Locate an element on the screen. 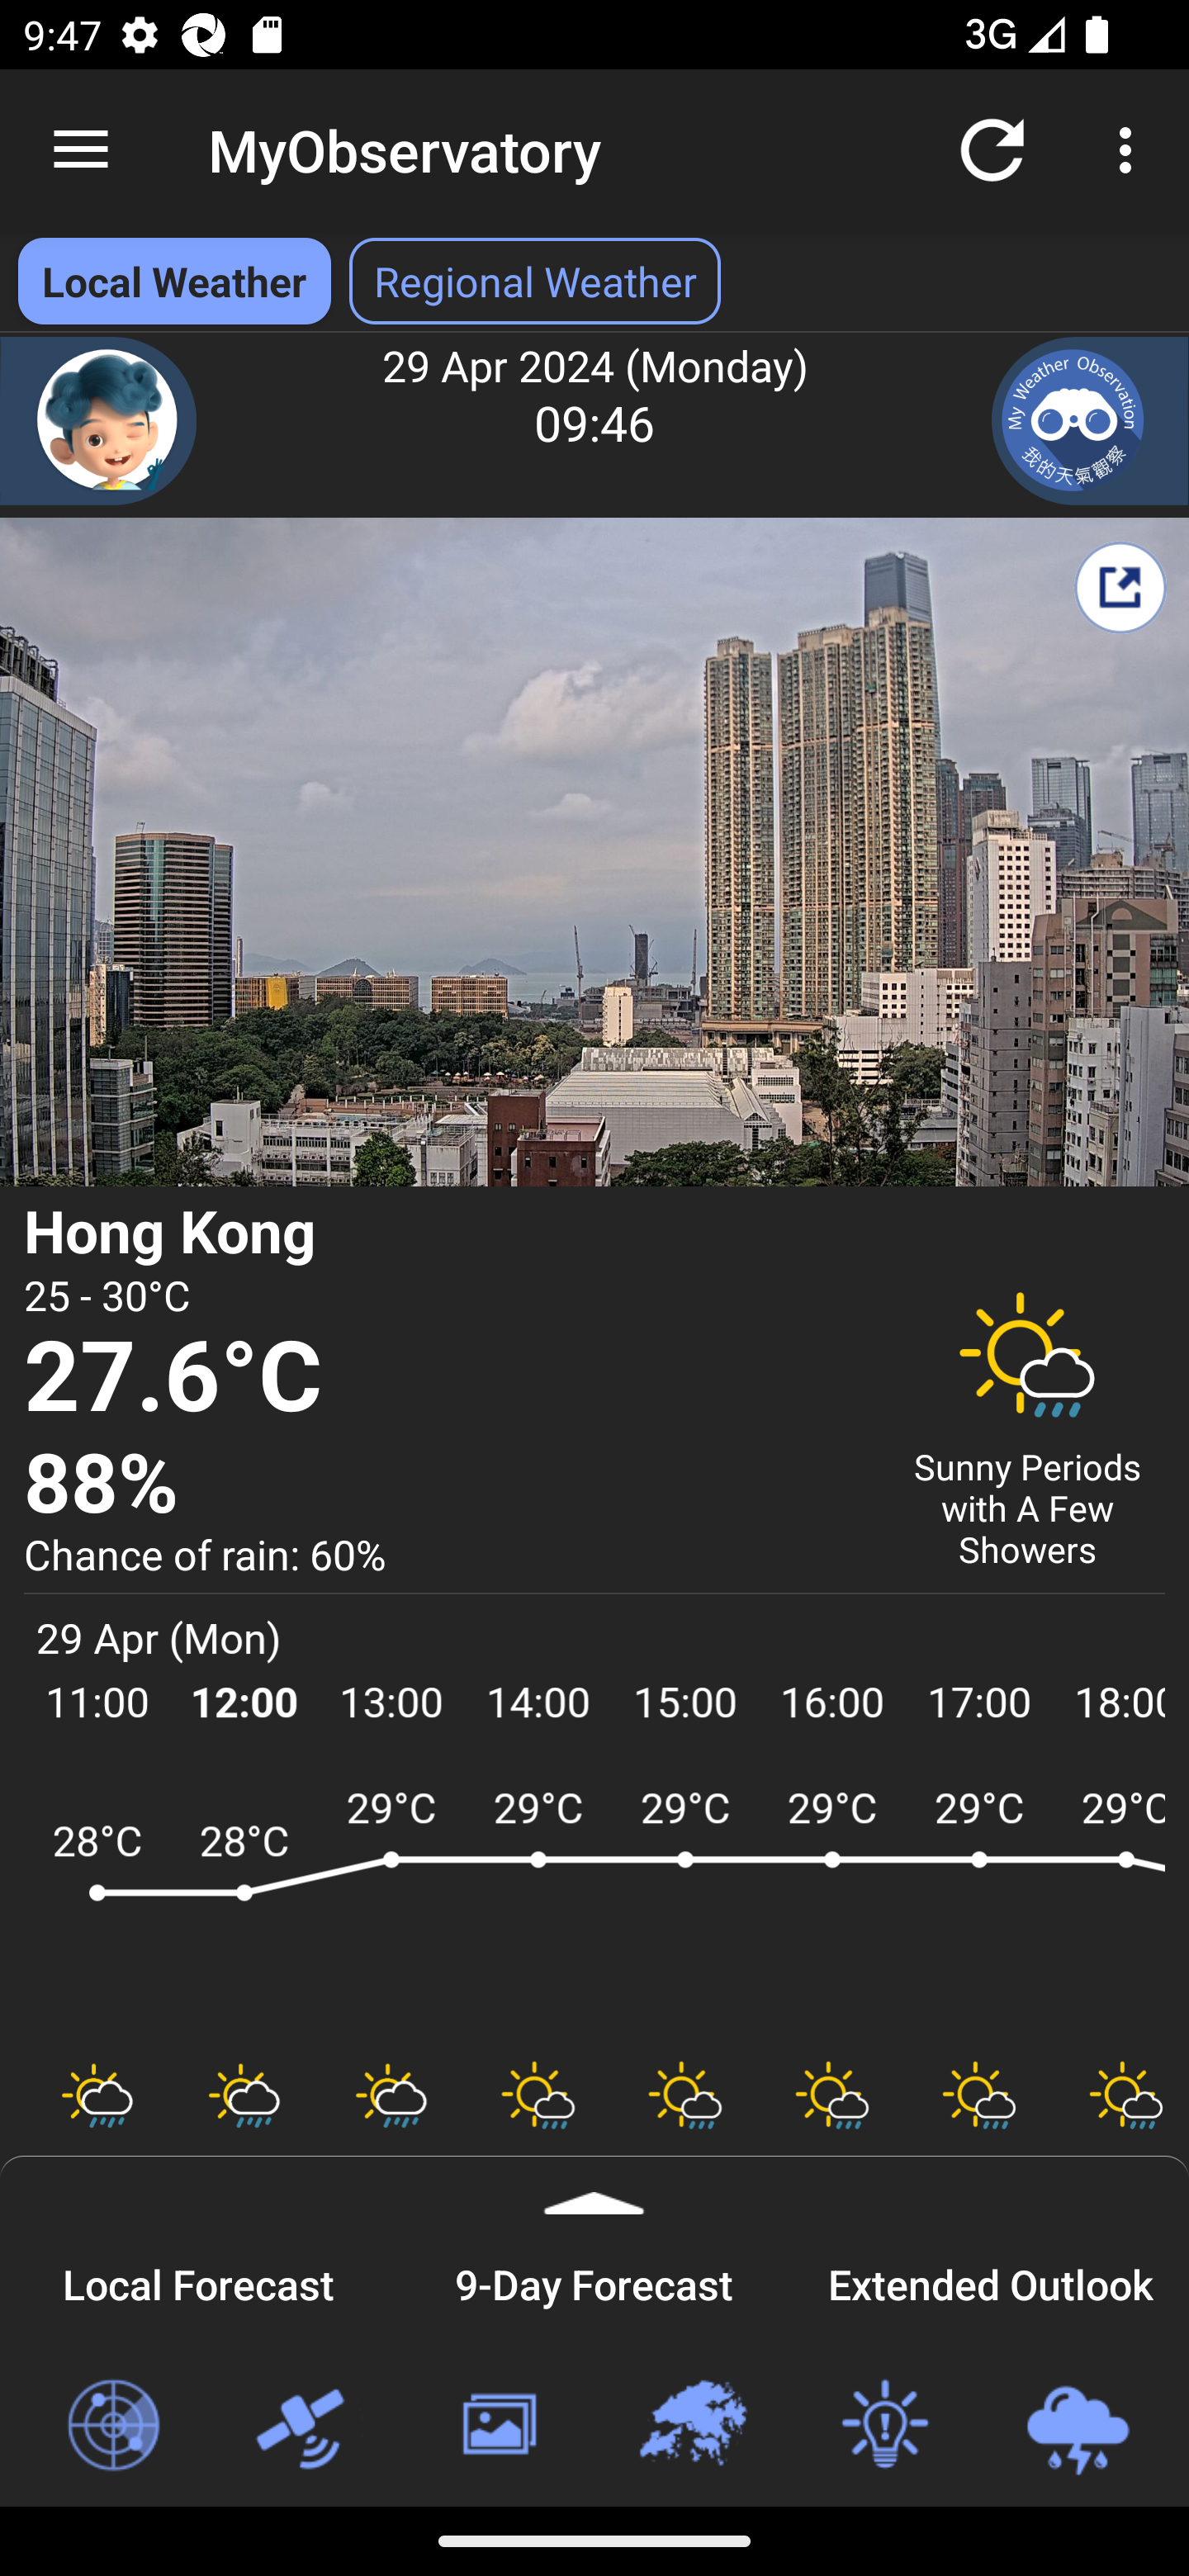  88% Relative Humidity
88 percent is located at coordinates (444, 1485).